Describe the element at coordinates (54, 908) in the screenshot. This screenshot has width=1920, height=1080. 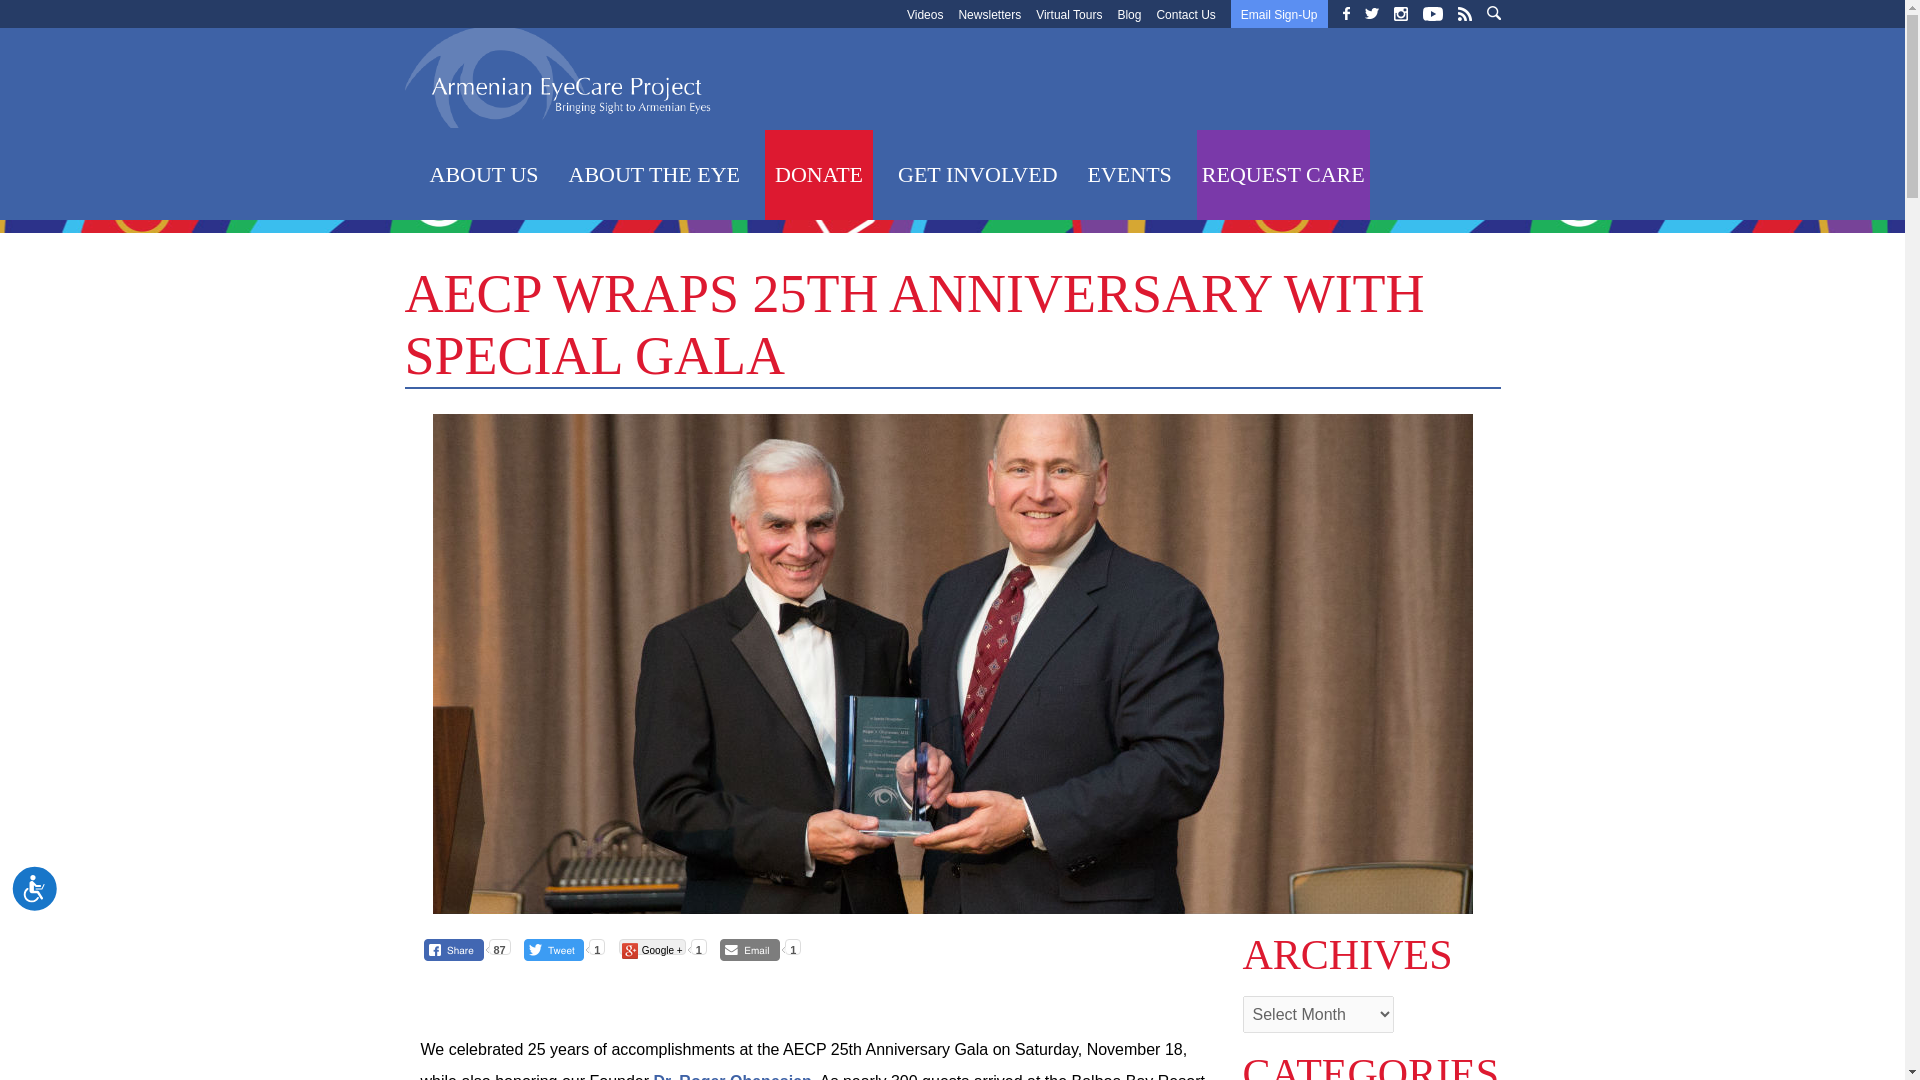
I see `Accessibility` at that location.